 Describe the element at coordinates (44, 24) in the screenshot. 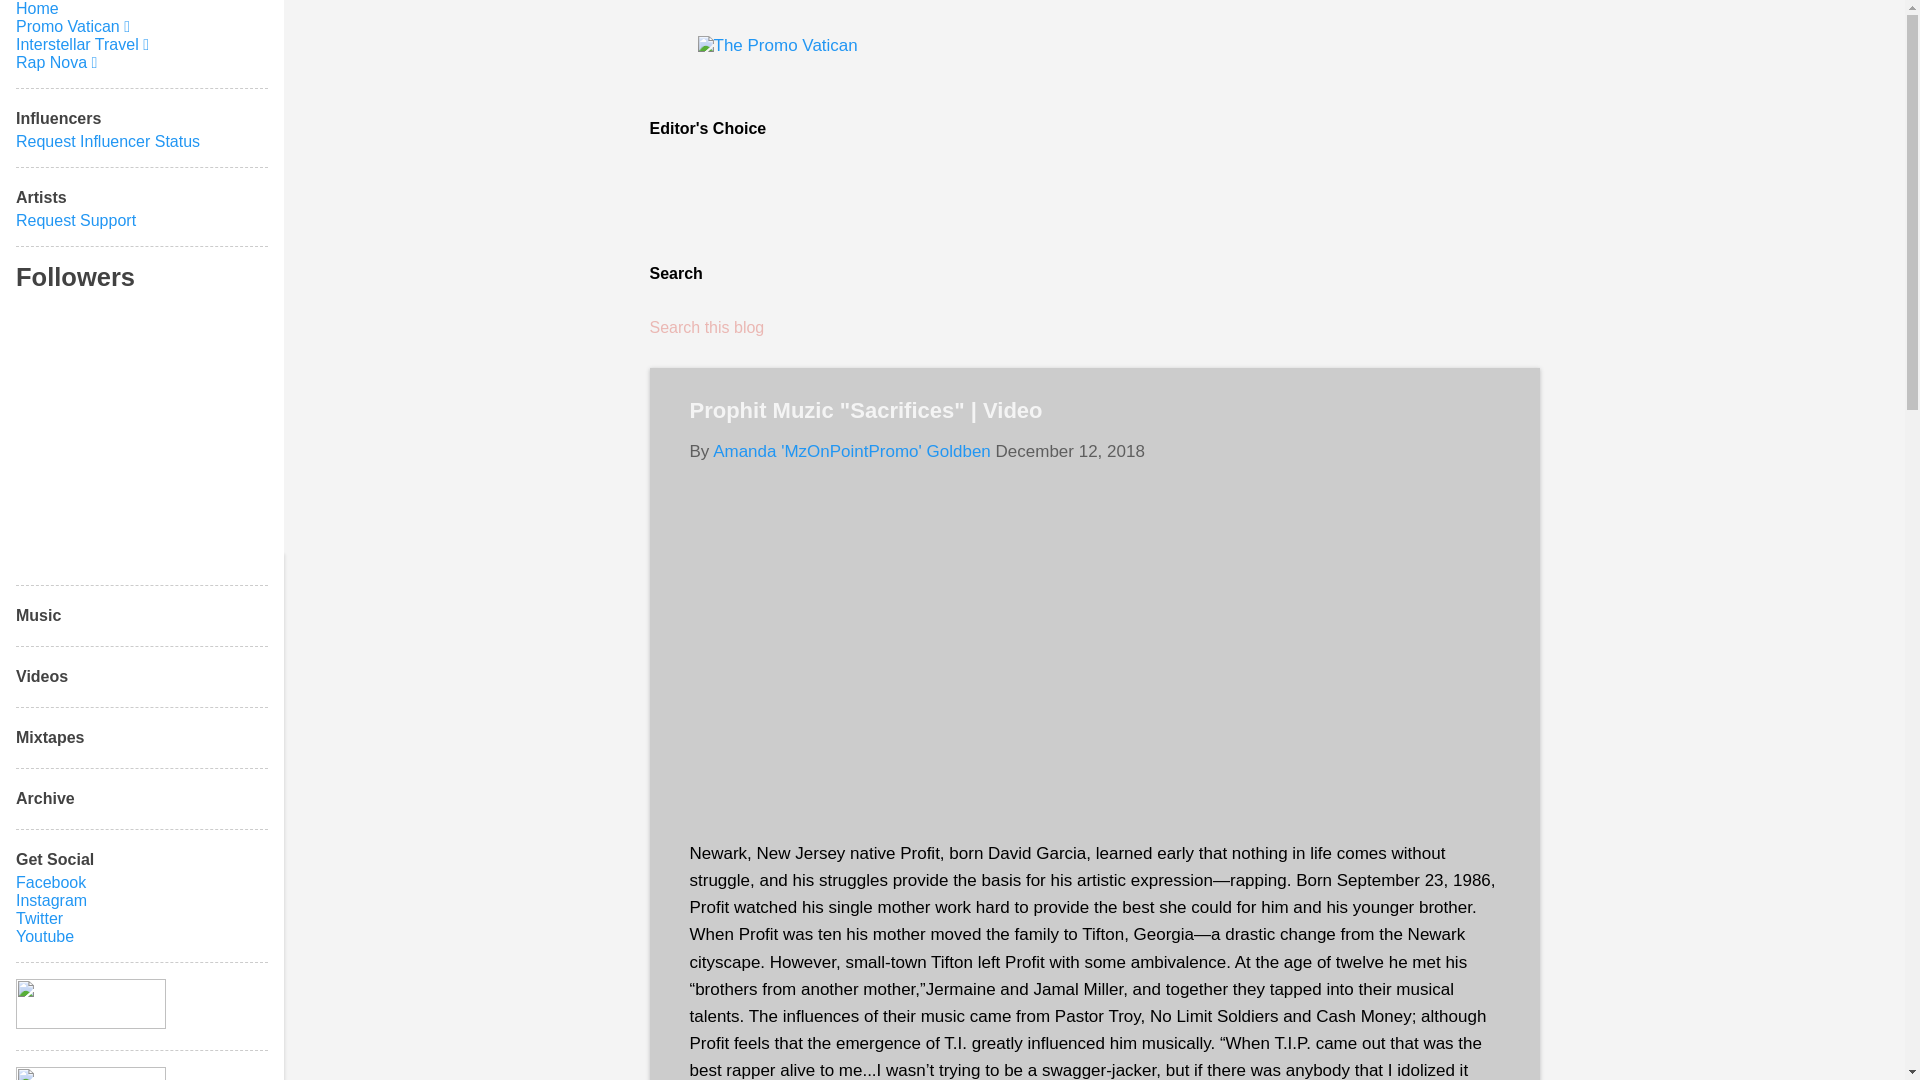

I see `Search` at that location.